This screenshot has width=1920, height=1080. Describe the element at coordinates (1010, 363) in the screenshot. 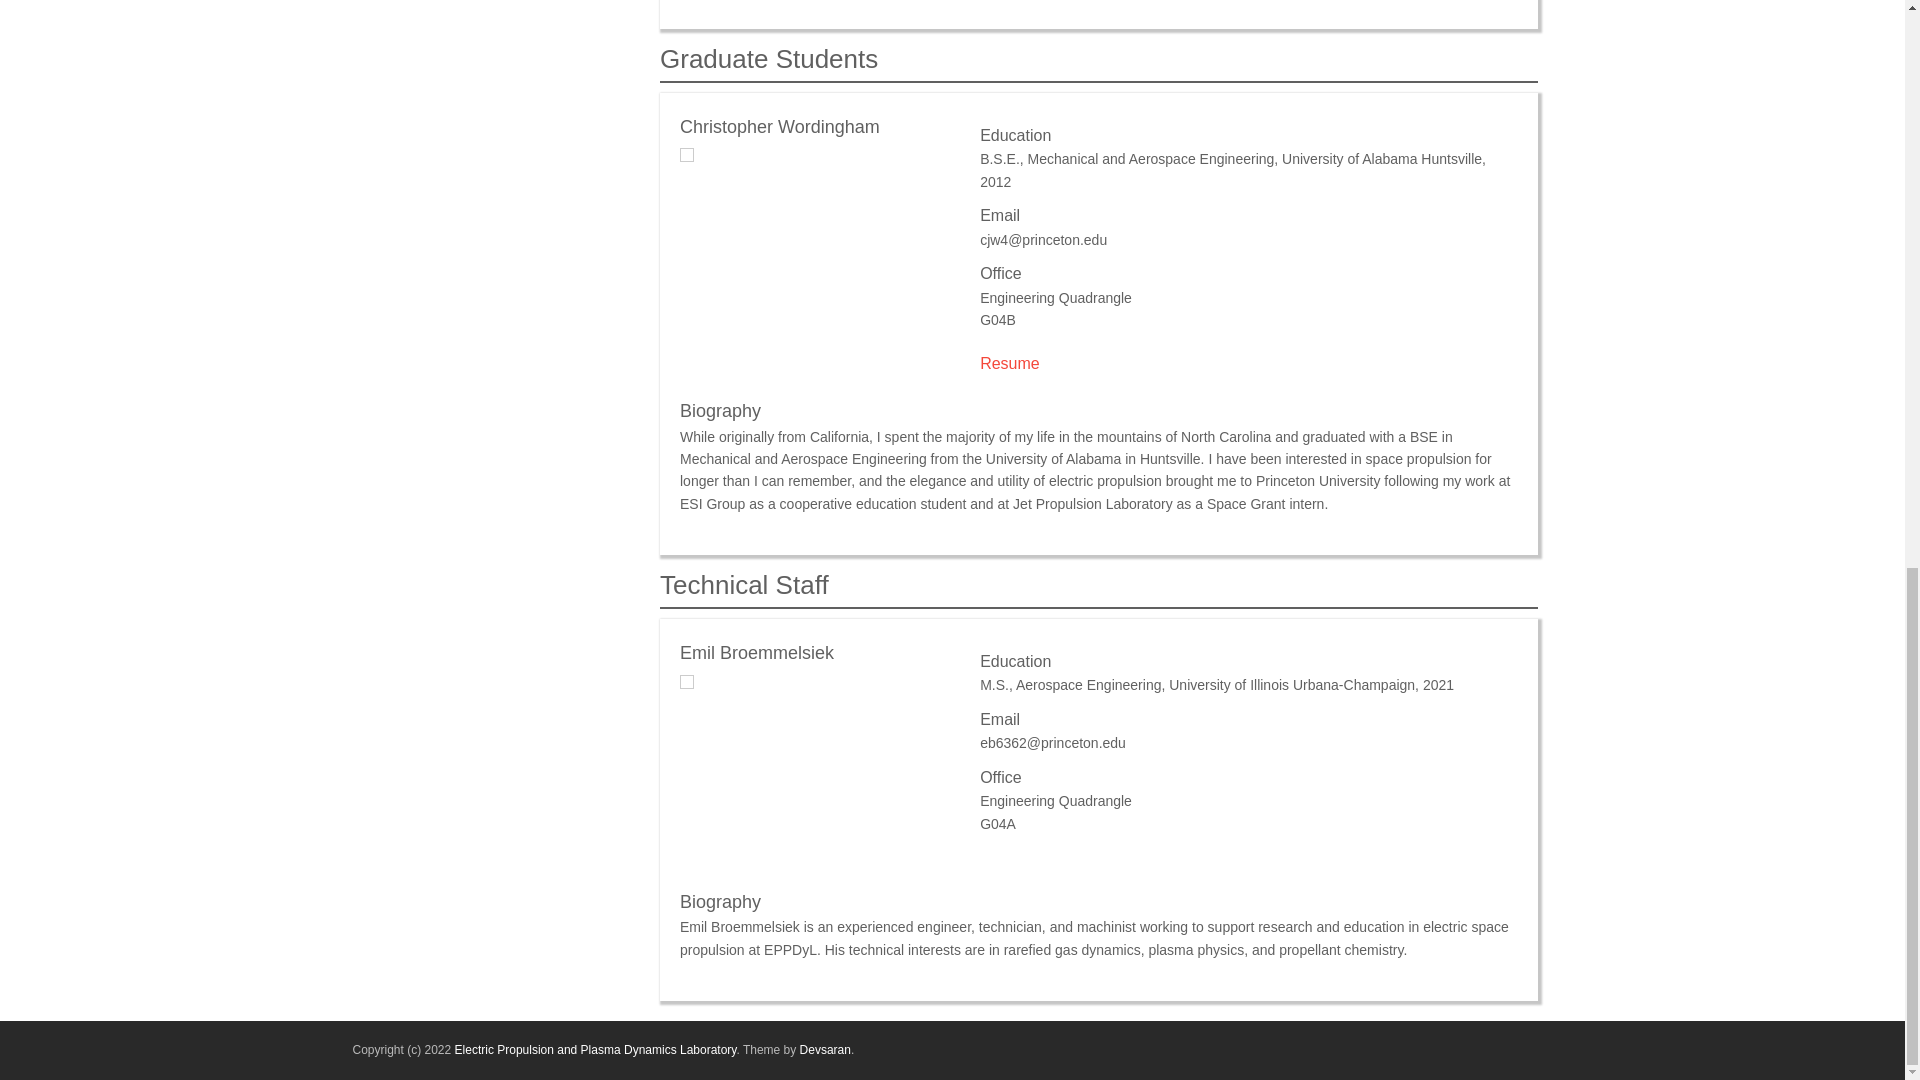

I see `Resume` at that location.